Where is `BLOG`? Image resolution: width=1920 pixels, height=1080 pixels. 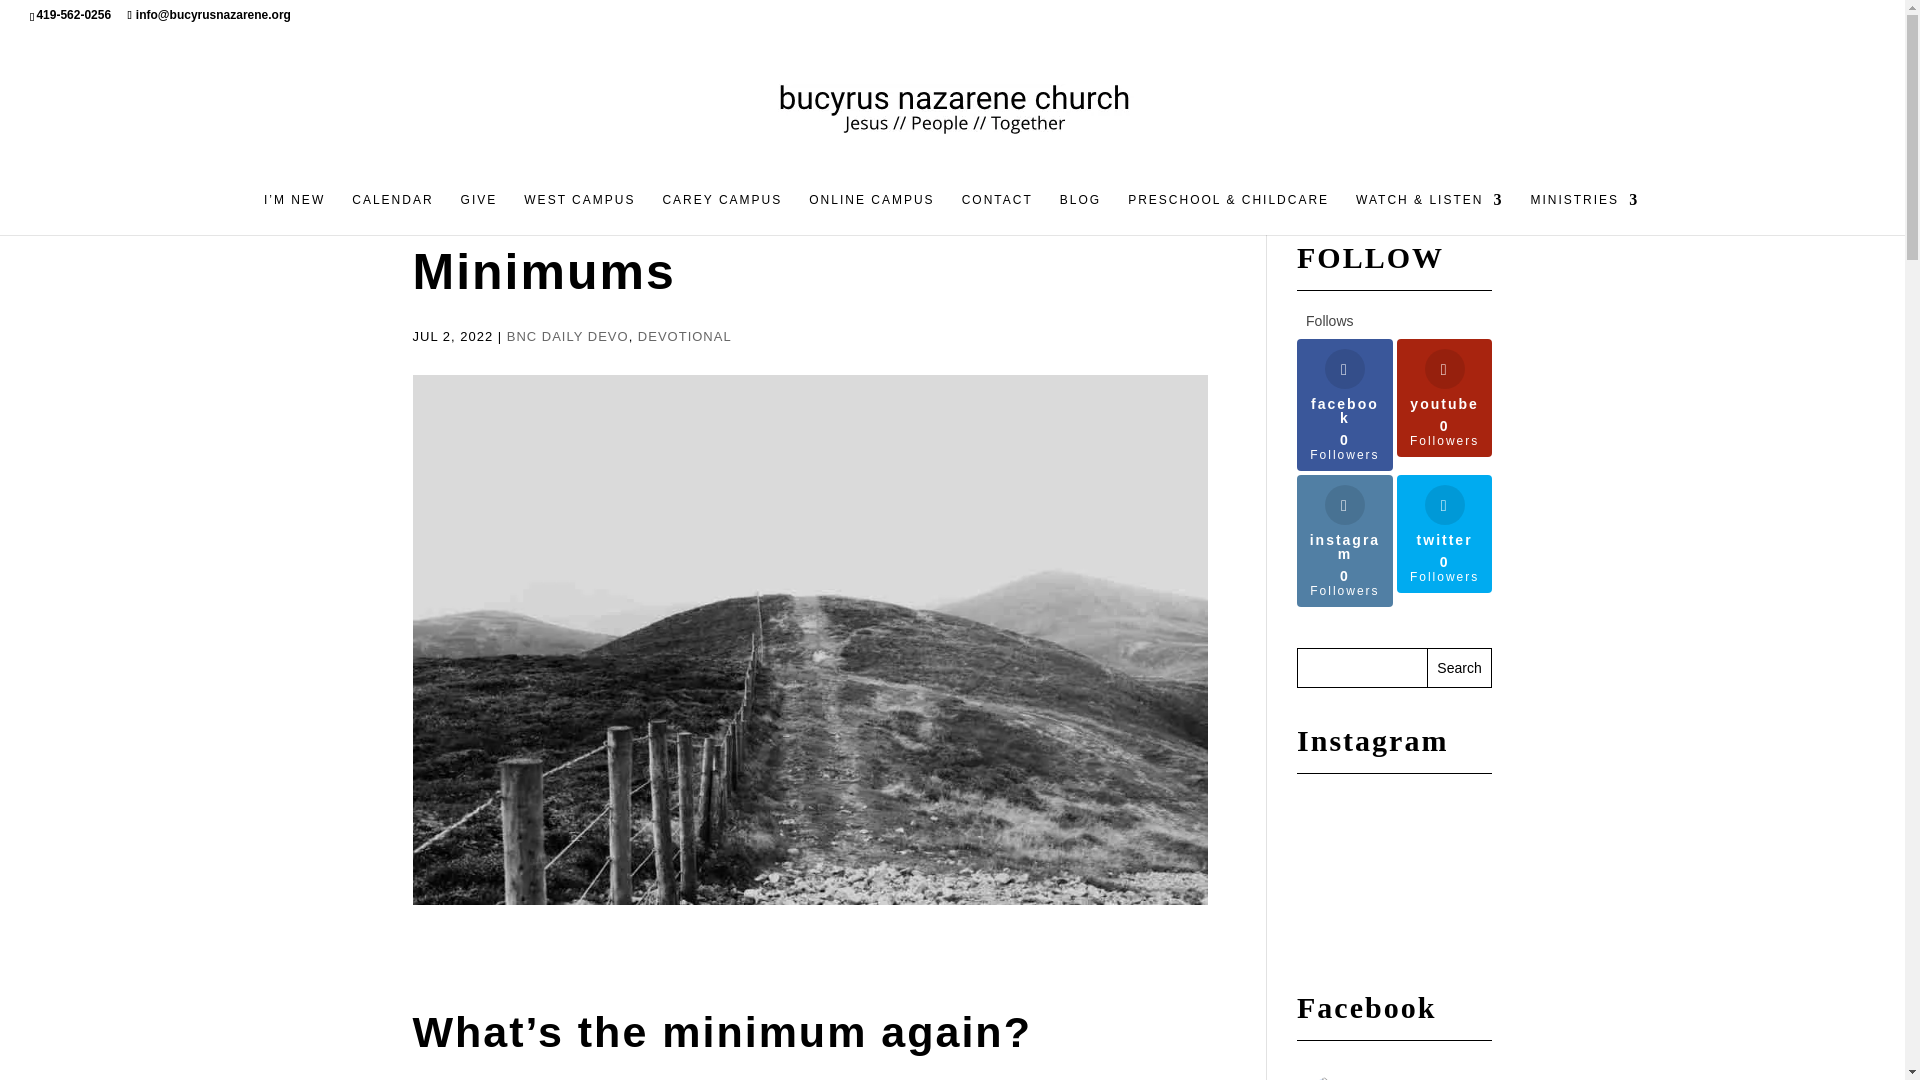
BLOG is located at coordinates (1080, 214).